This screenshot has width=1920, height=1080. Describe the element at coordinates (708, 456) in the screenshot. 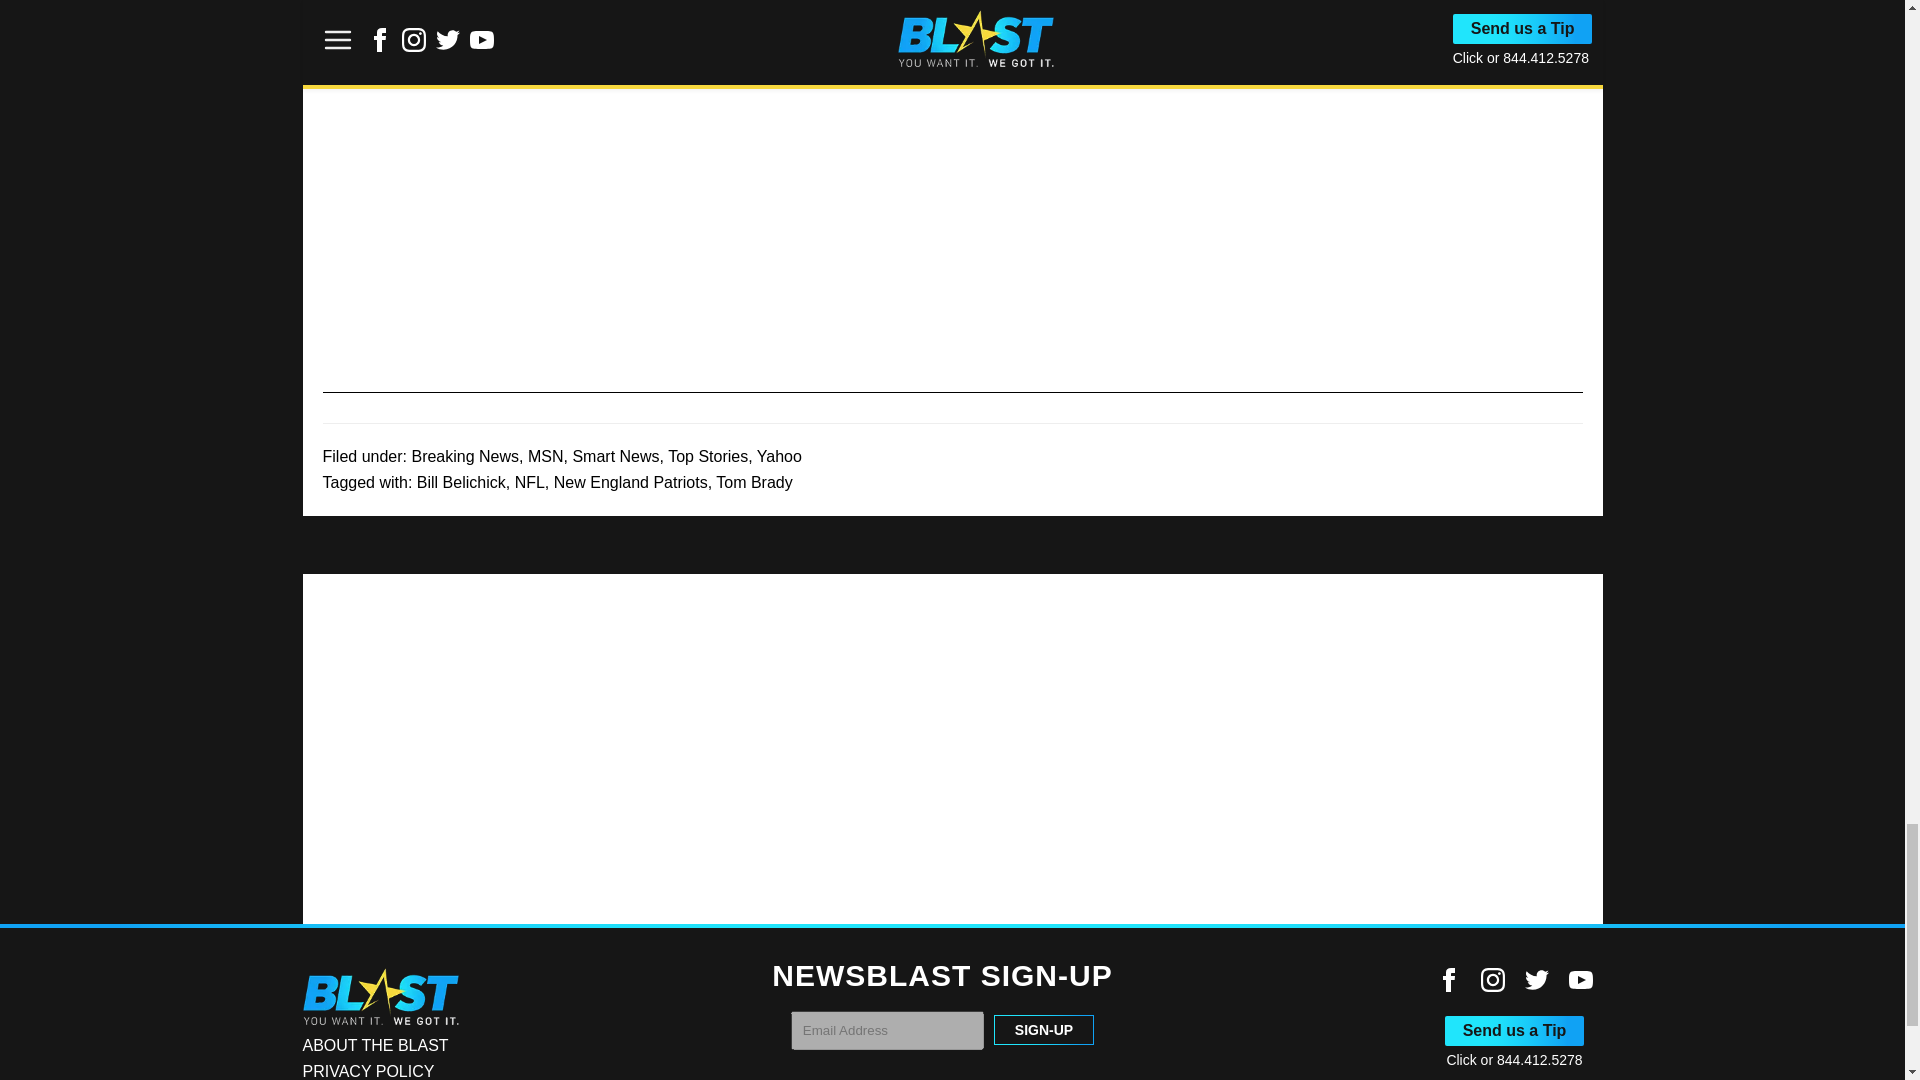

I see `Top Stories` at that location.